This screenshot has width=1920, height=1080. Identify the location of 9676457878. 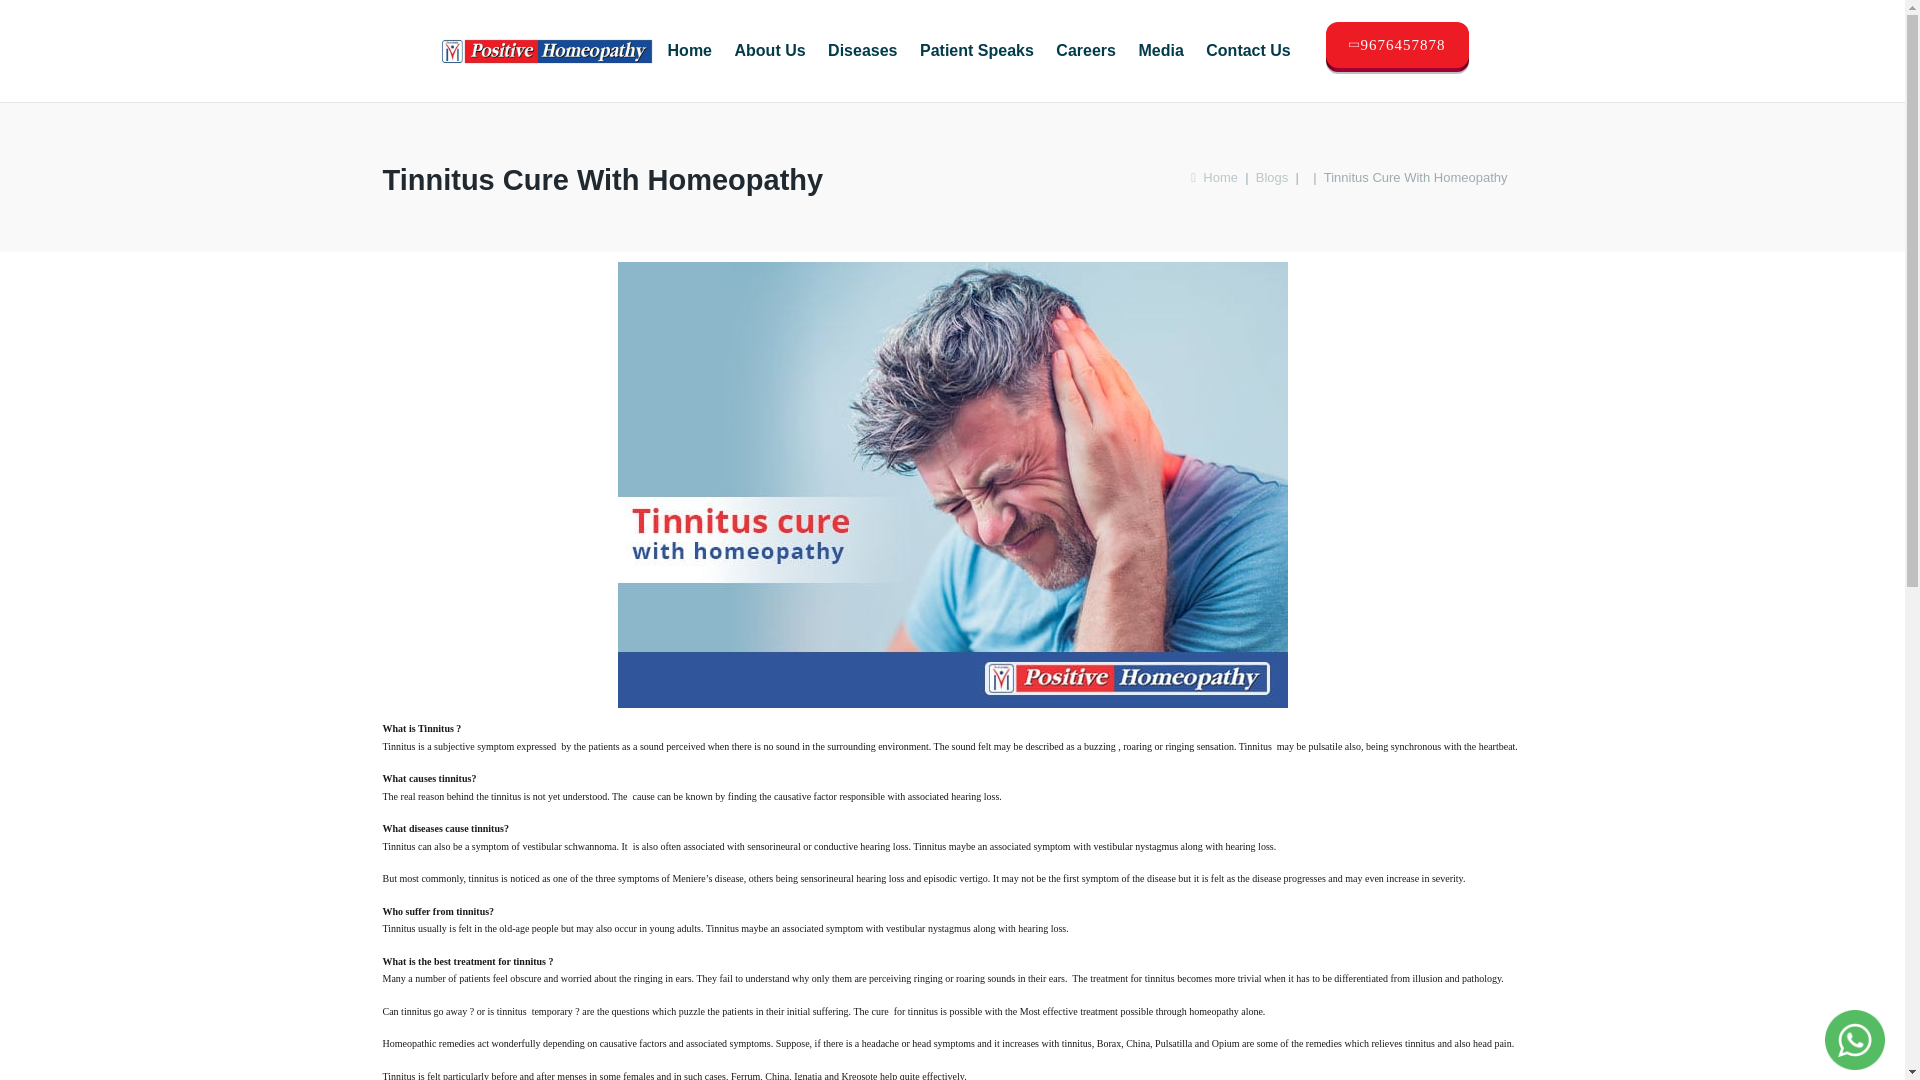
(1397, 48).